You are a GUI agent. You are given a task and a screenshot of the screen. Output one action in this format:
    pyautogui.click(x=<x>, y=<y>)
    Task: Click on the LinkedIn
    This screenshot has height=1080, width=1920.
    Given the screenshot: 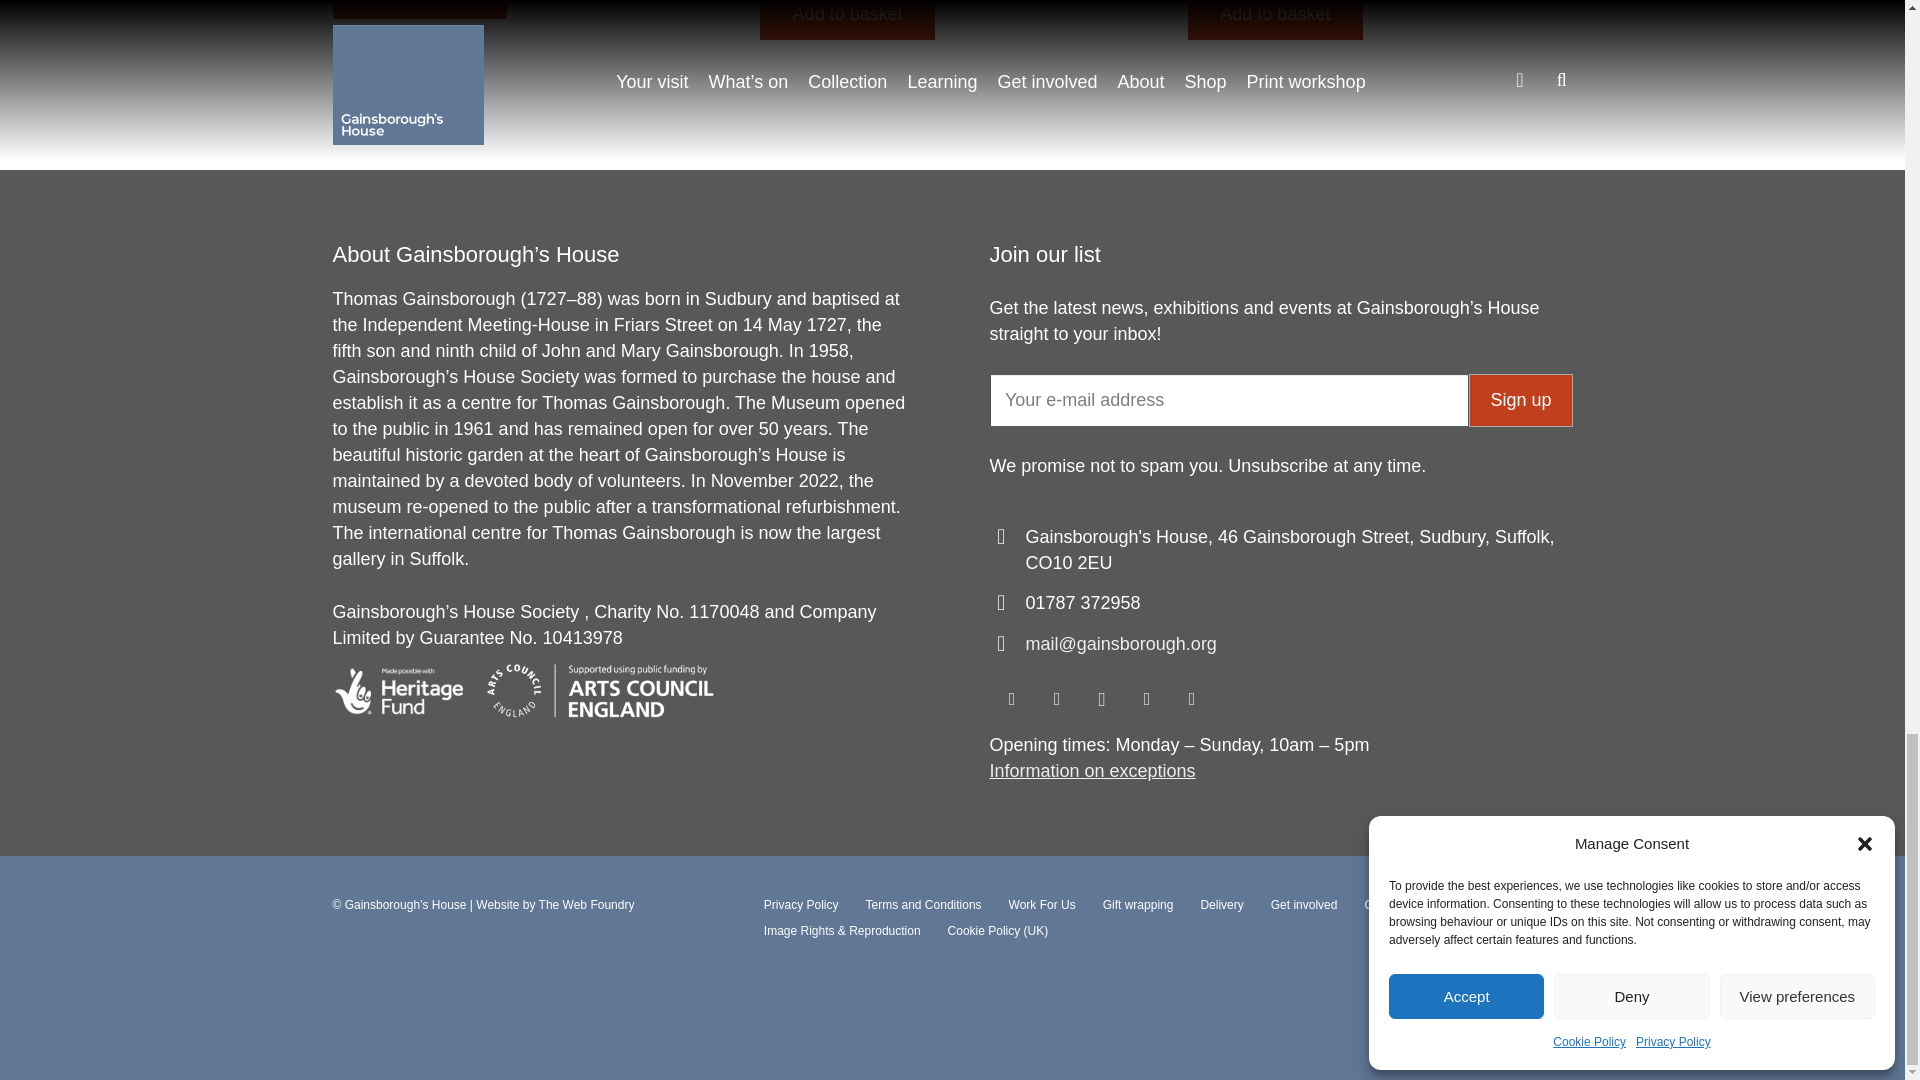 What is the action you would take?
    pyautogui.click(x=1146, y=700)
    